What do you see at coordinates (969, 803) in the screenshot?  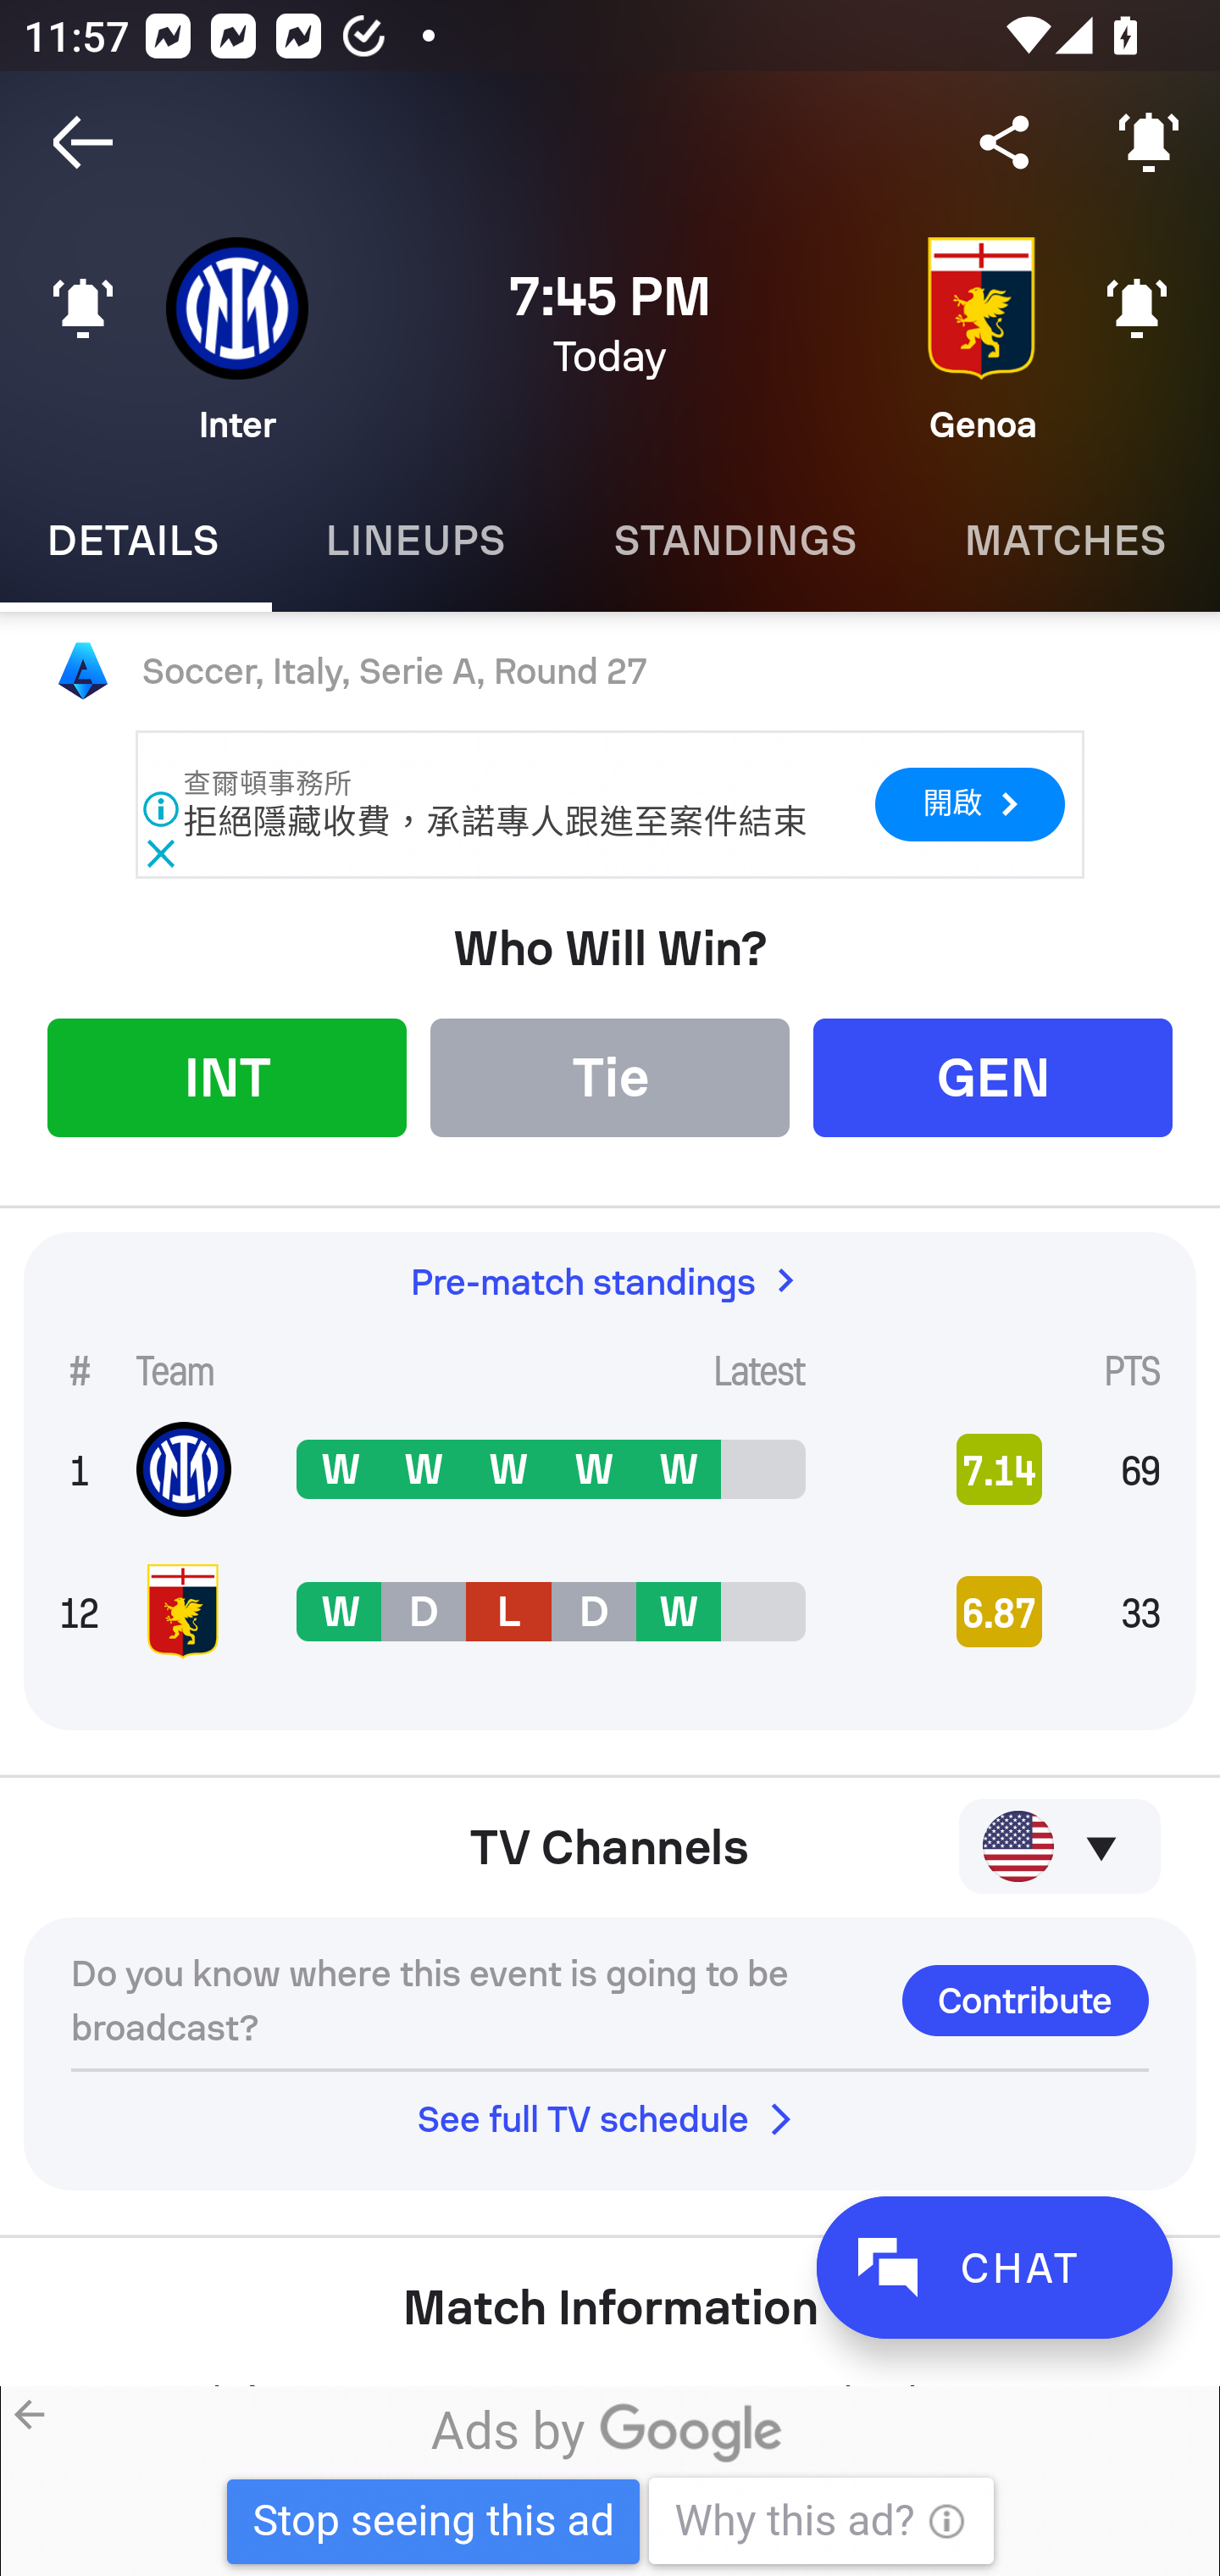 I see `開啟` at bounding box center [969, 803].